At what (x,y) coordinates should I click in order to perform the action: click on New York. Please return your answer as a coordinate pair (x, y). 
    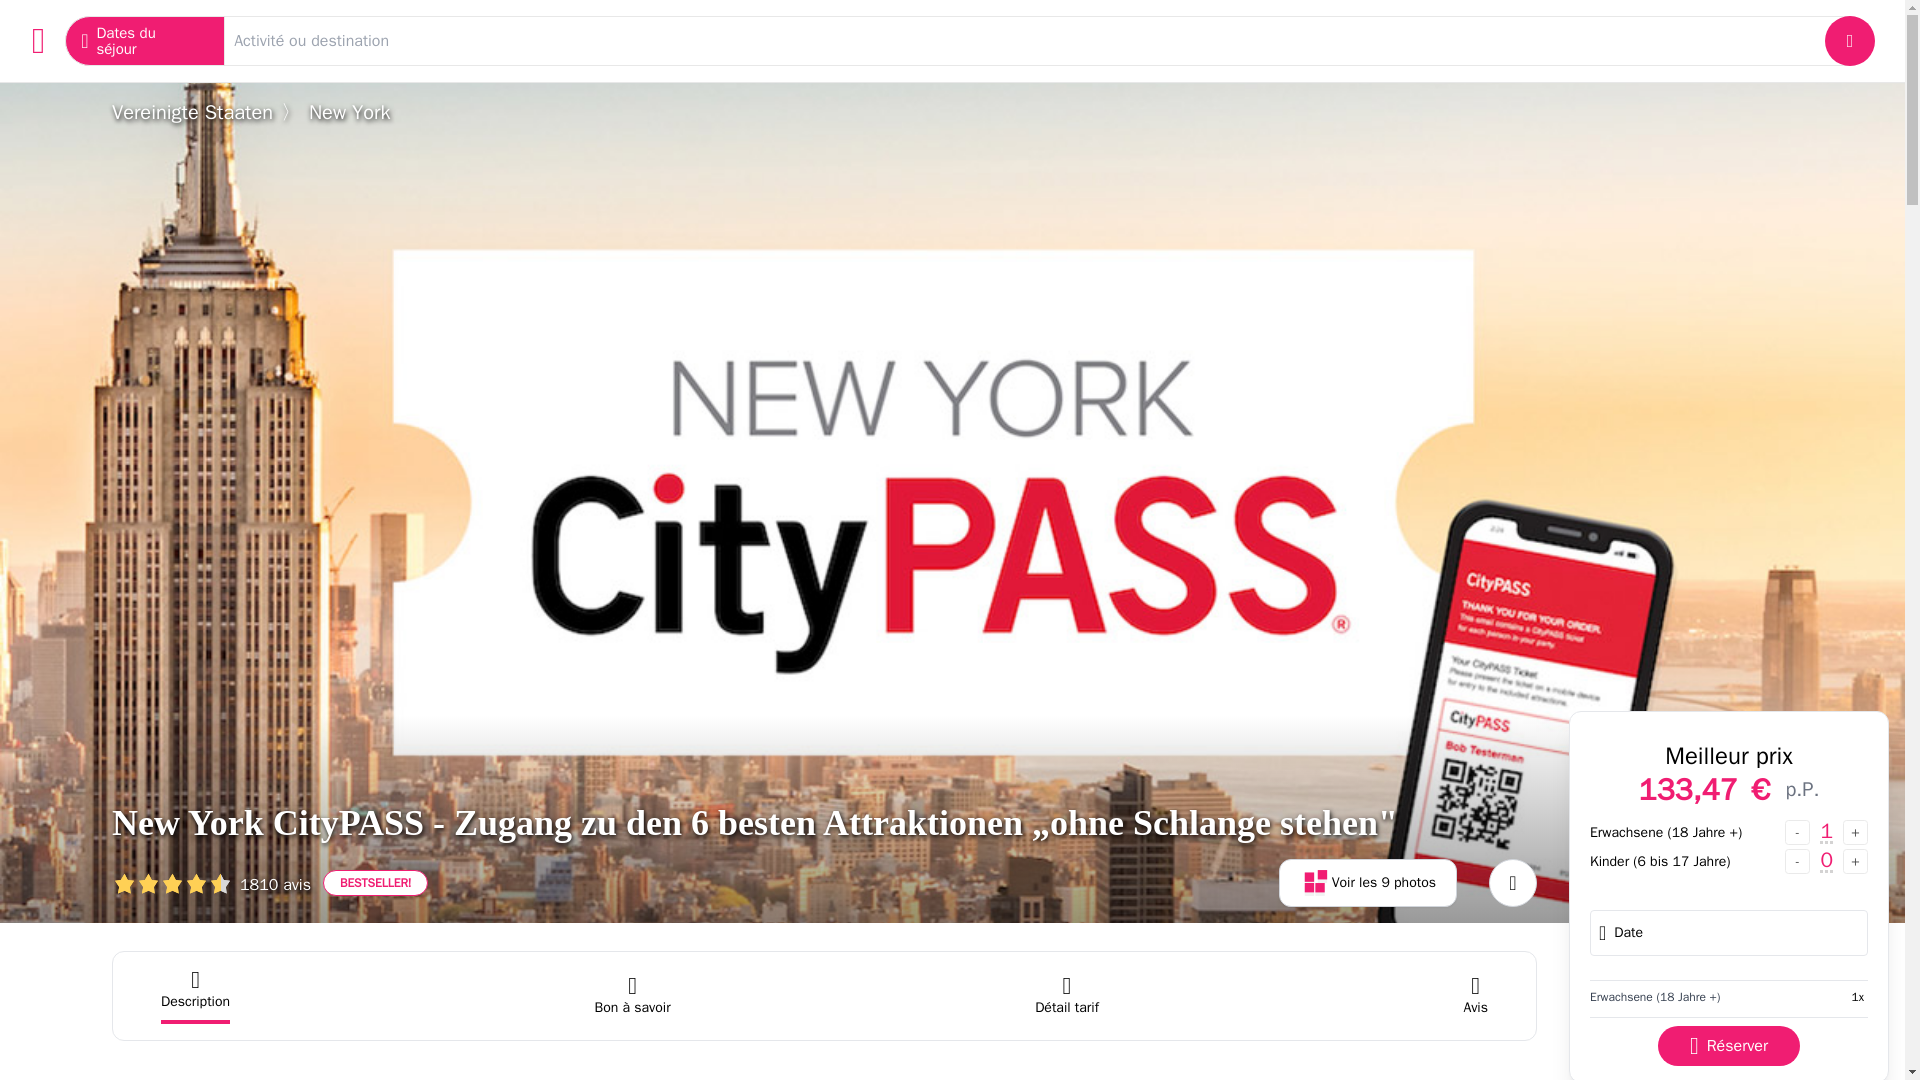
    Looking at the image, I should click on (350, 112).